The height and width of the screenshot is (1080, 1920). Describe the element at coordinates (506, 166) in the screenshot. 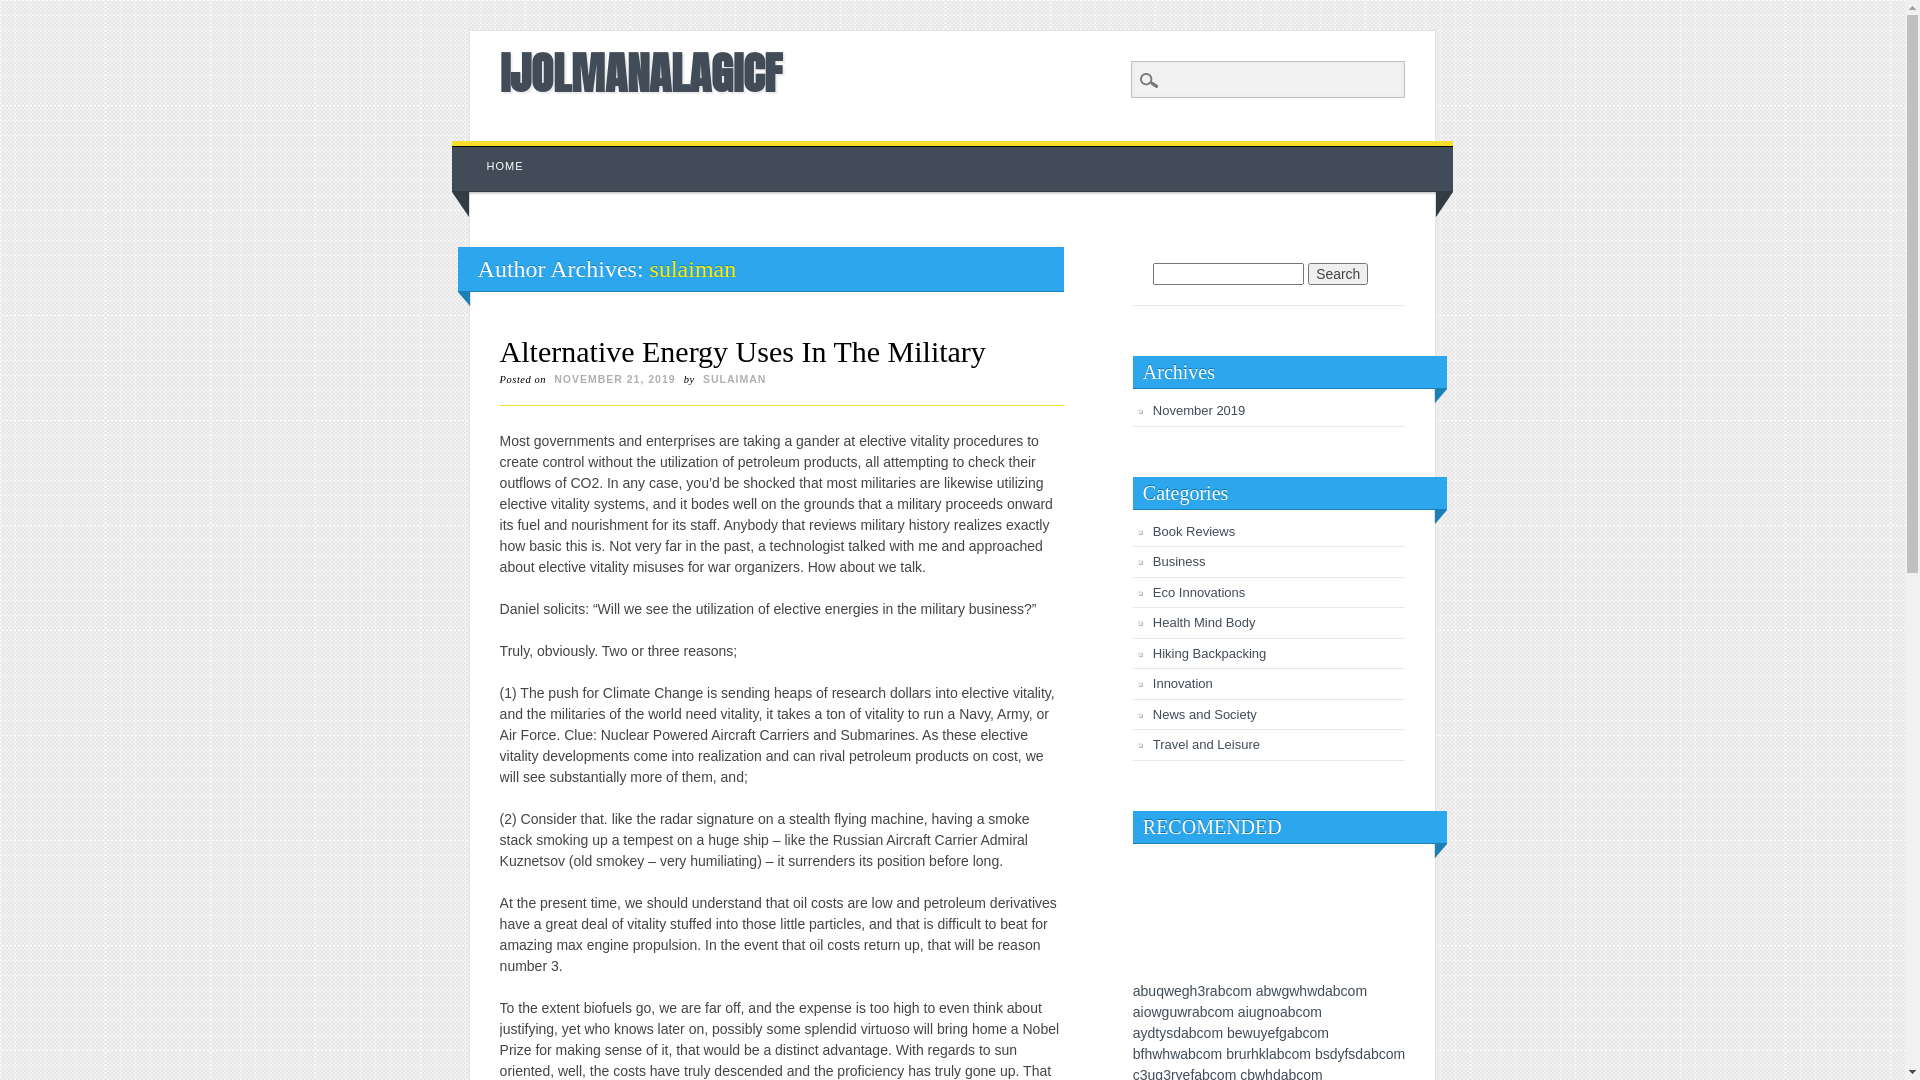

I see `HOME` at that location.